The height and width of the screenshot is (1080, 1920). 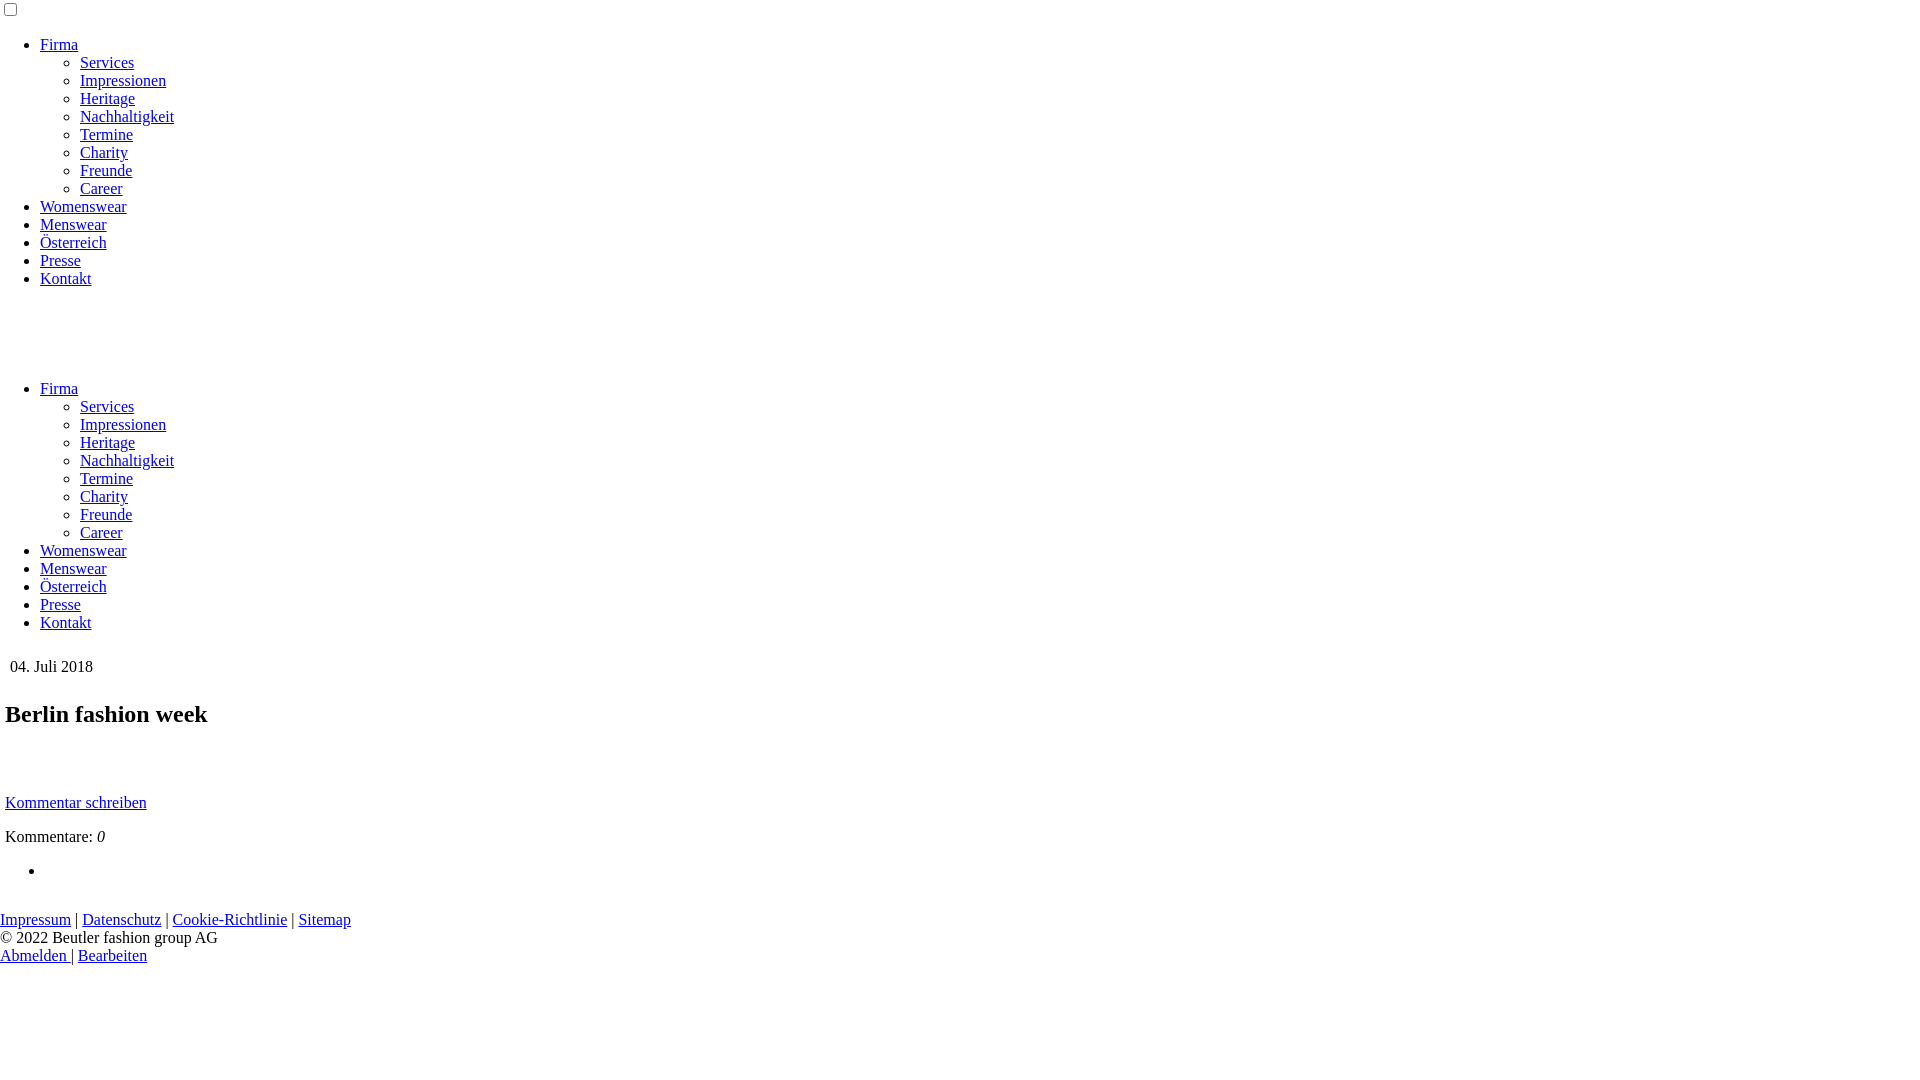 I want to click on Womenswear, so click(x=84, y=550).